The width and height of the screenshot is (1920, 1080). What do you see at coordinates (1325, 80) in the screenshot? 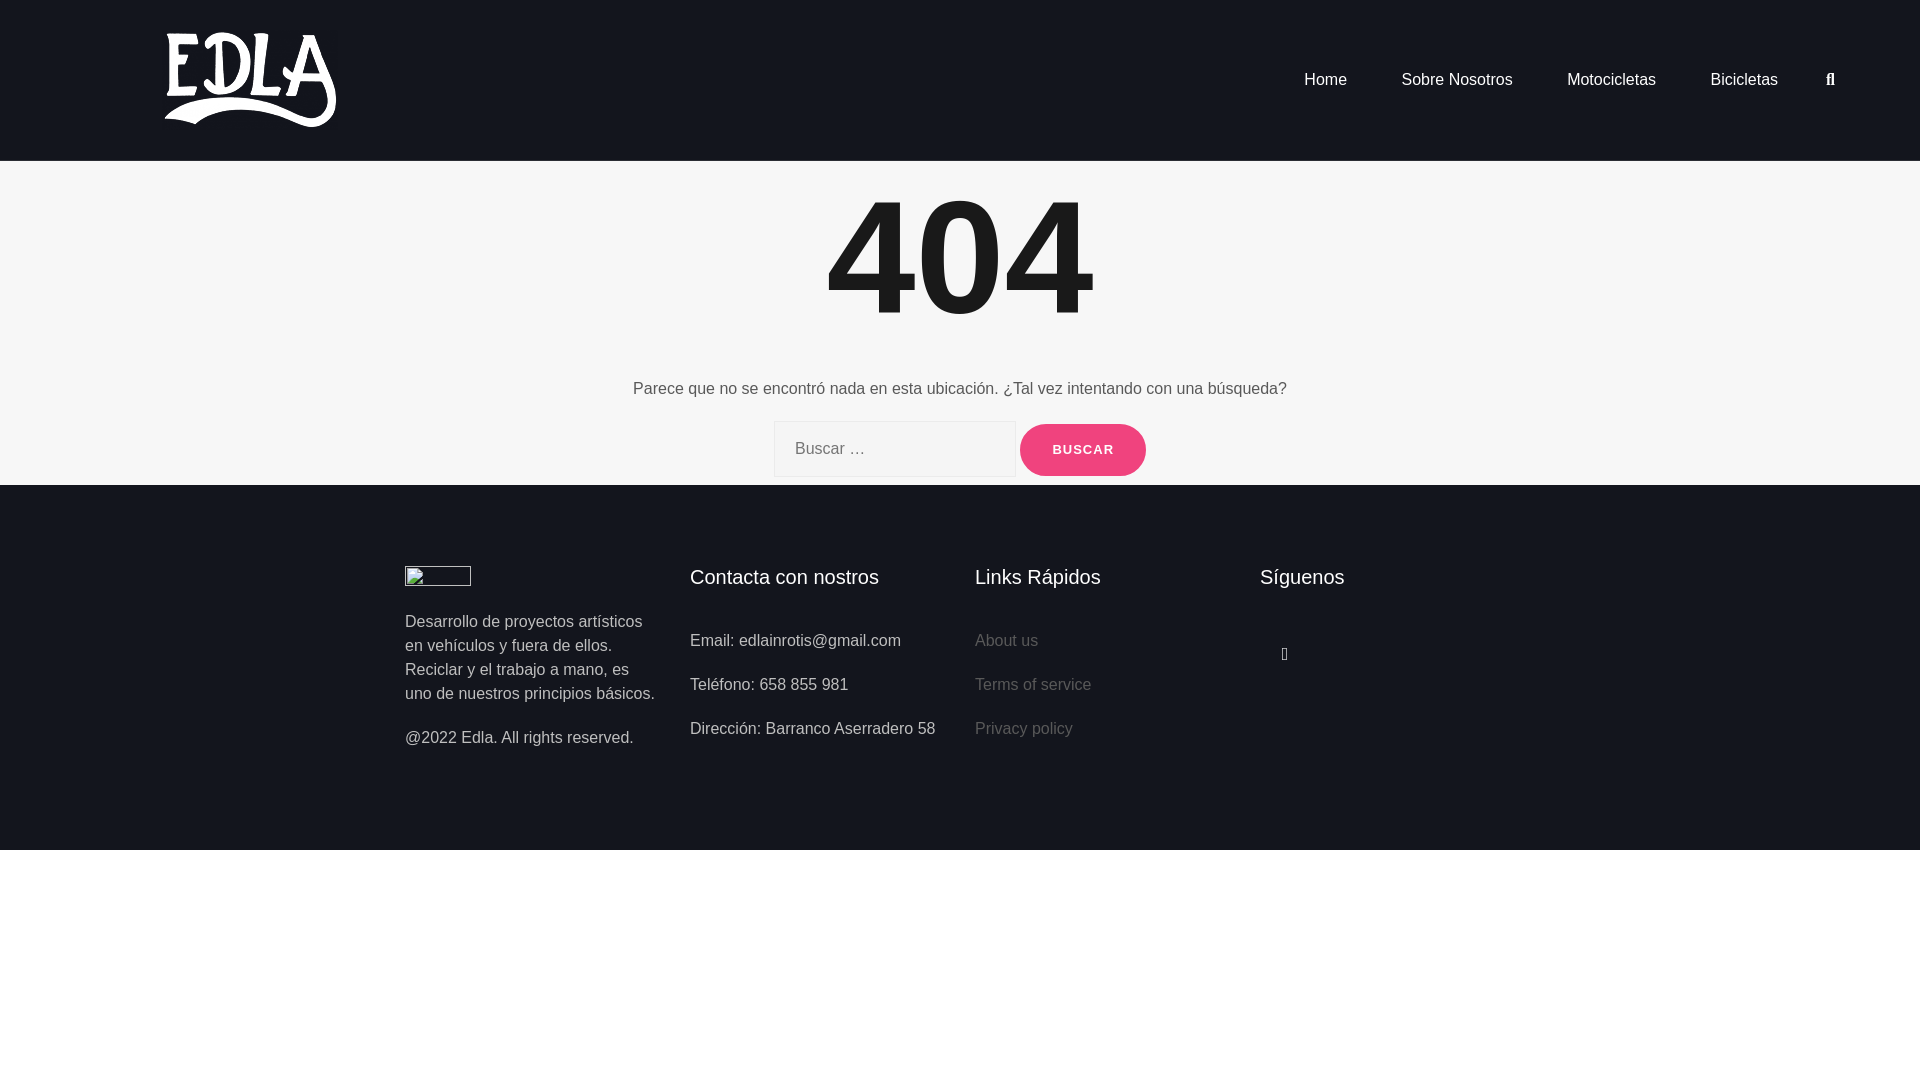
I see `Home` at bounding box center [1325, 80].